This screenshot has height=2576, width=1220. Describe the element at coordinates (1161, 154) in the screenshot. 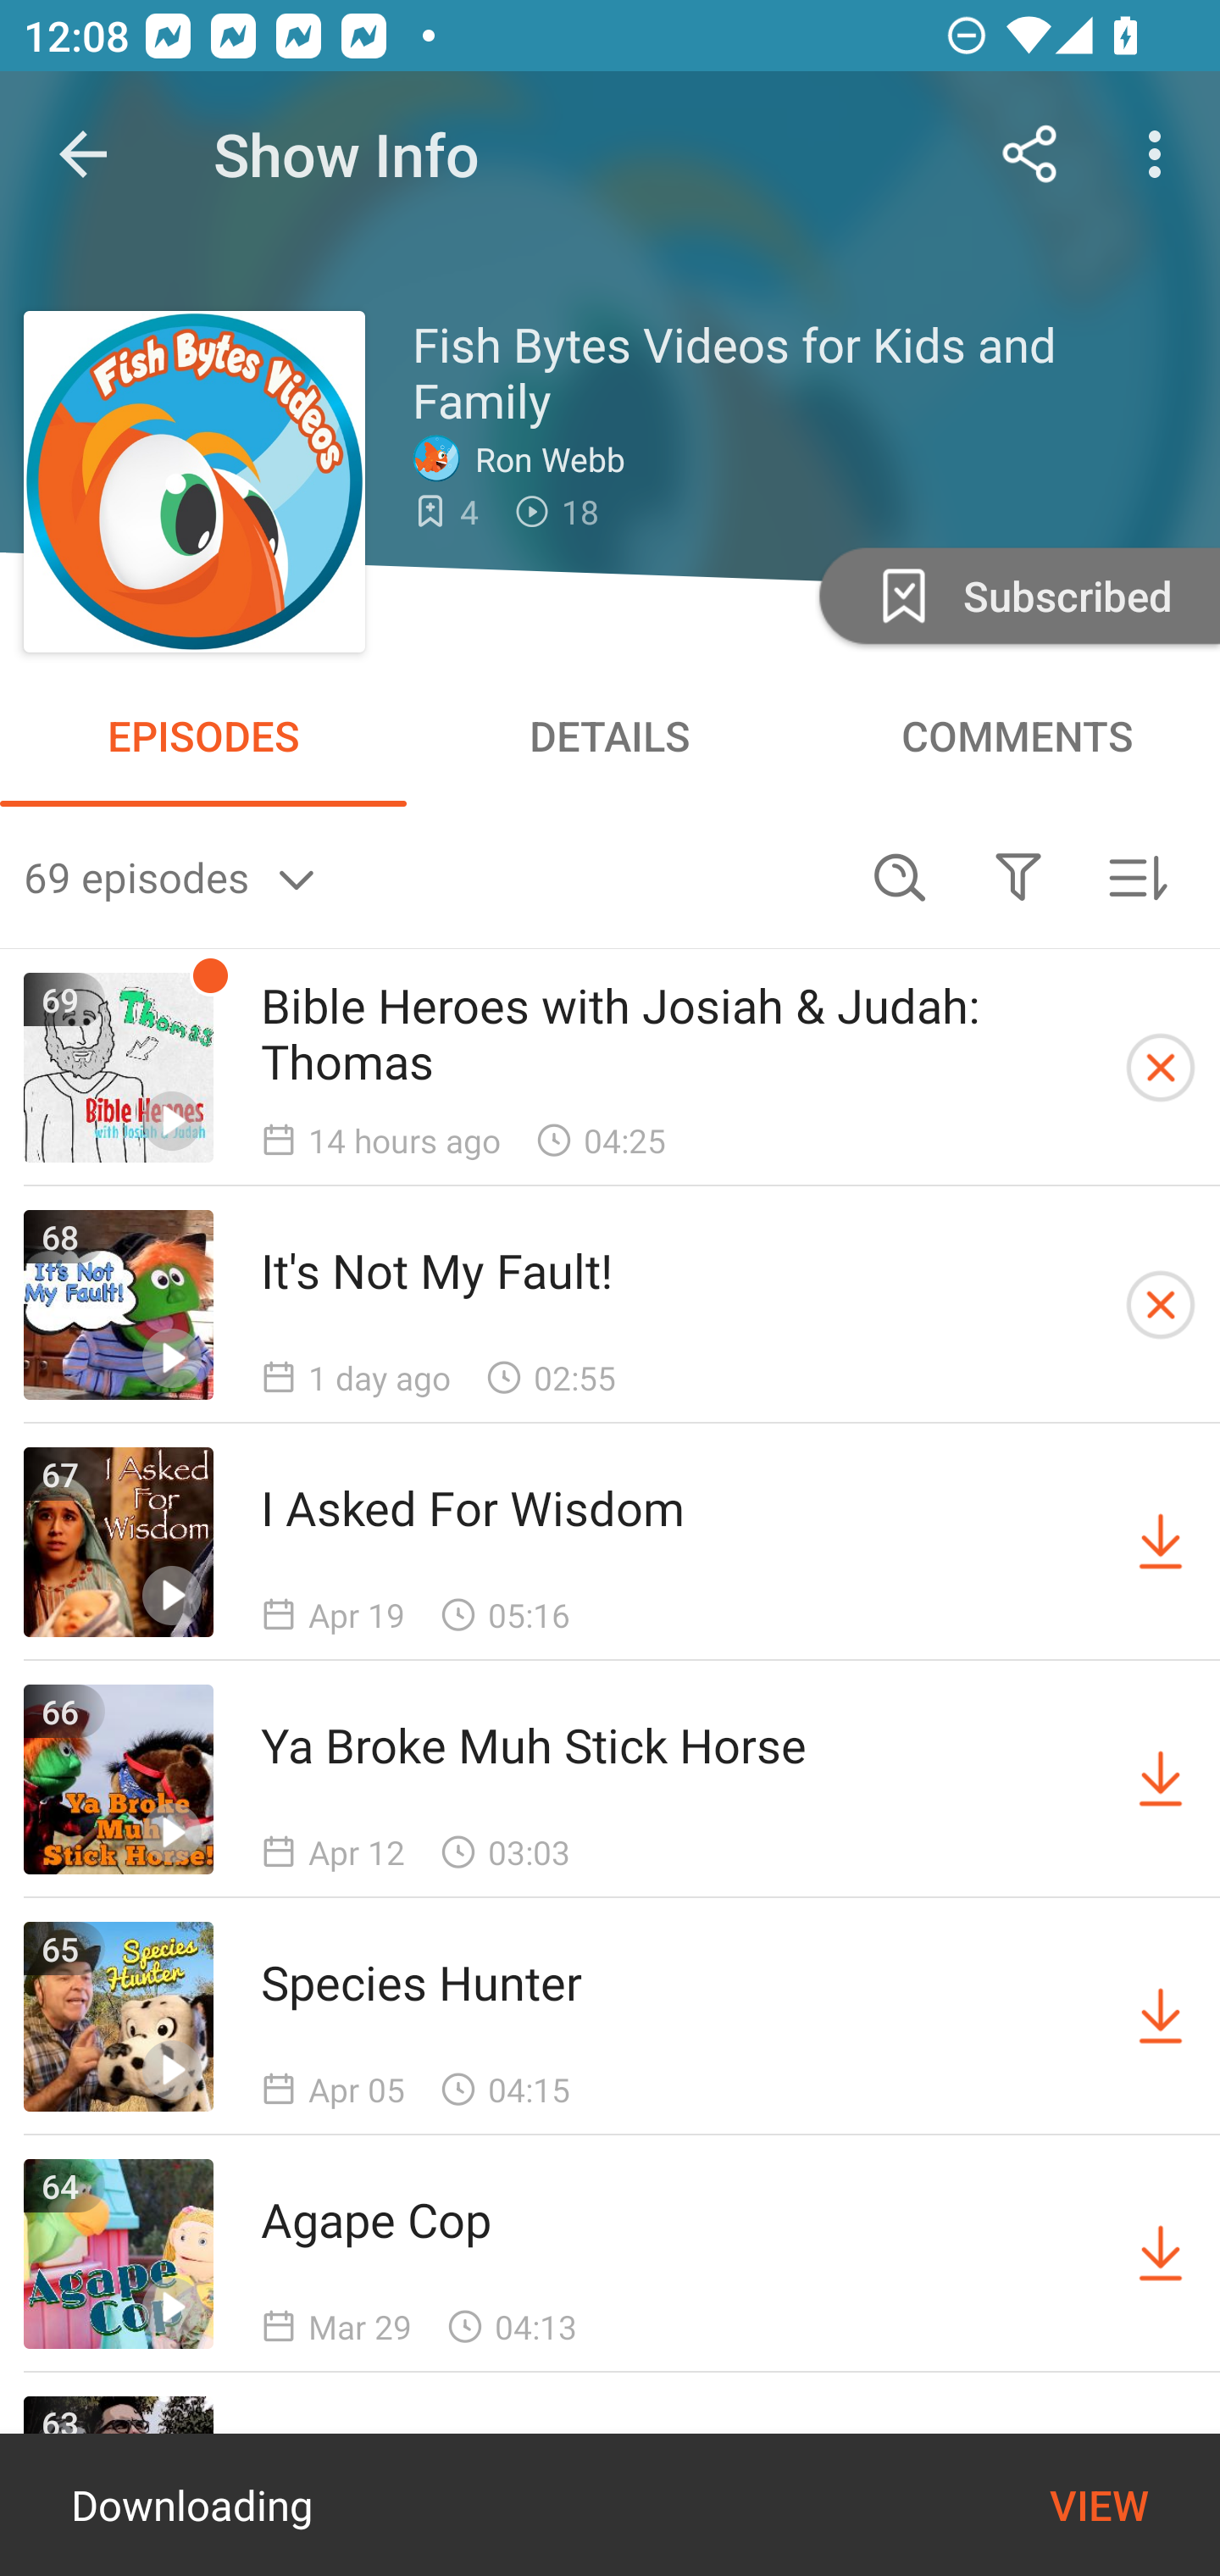

I see `More options` at that location.